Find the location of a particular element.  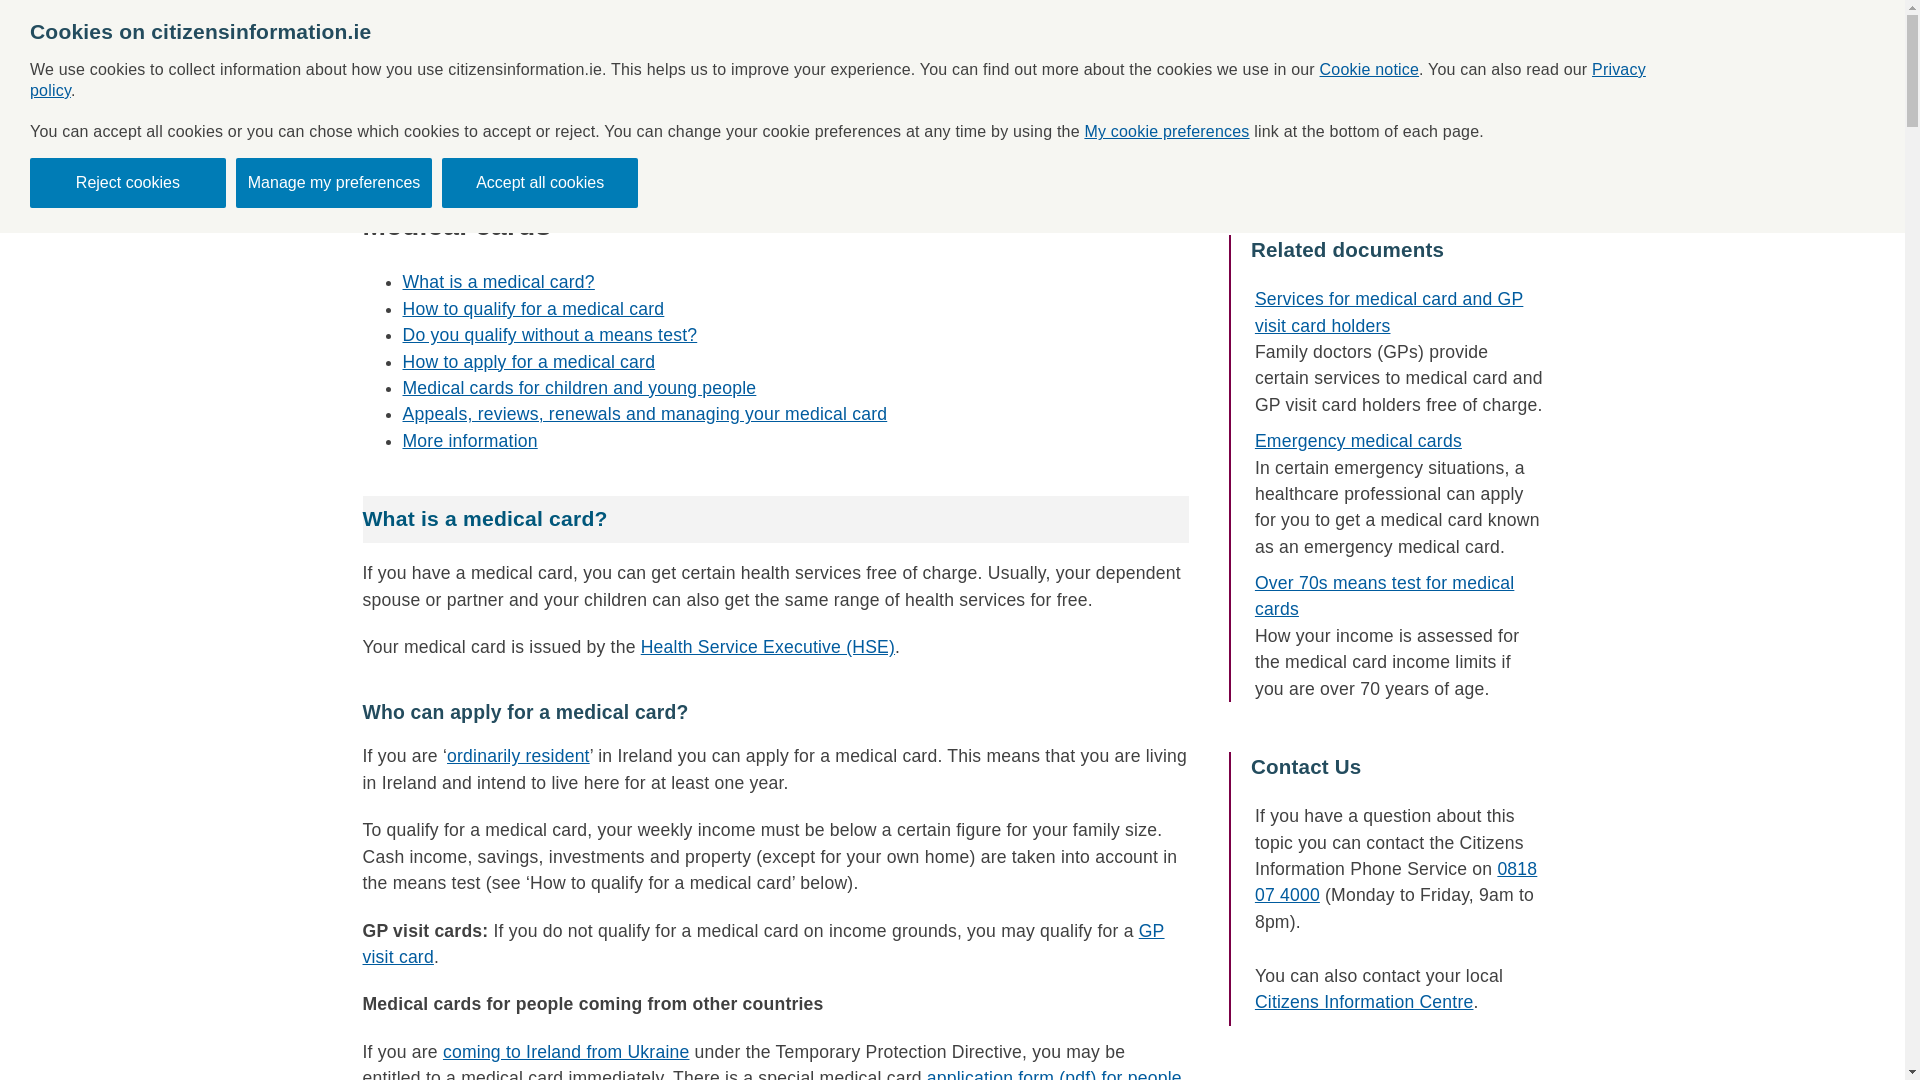

Accept all cookies is located at coordinates (539, 182).